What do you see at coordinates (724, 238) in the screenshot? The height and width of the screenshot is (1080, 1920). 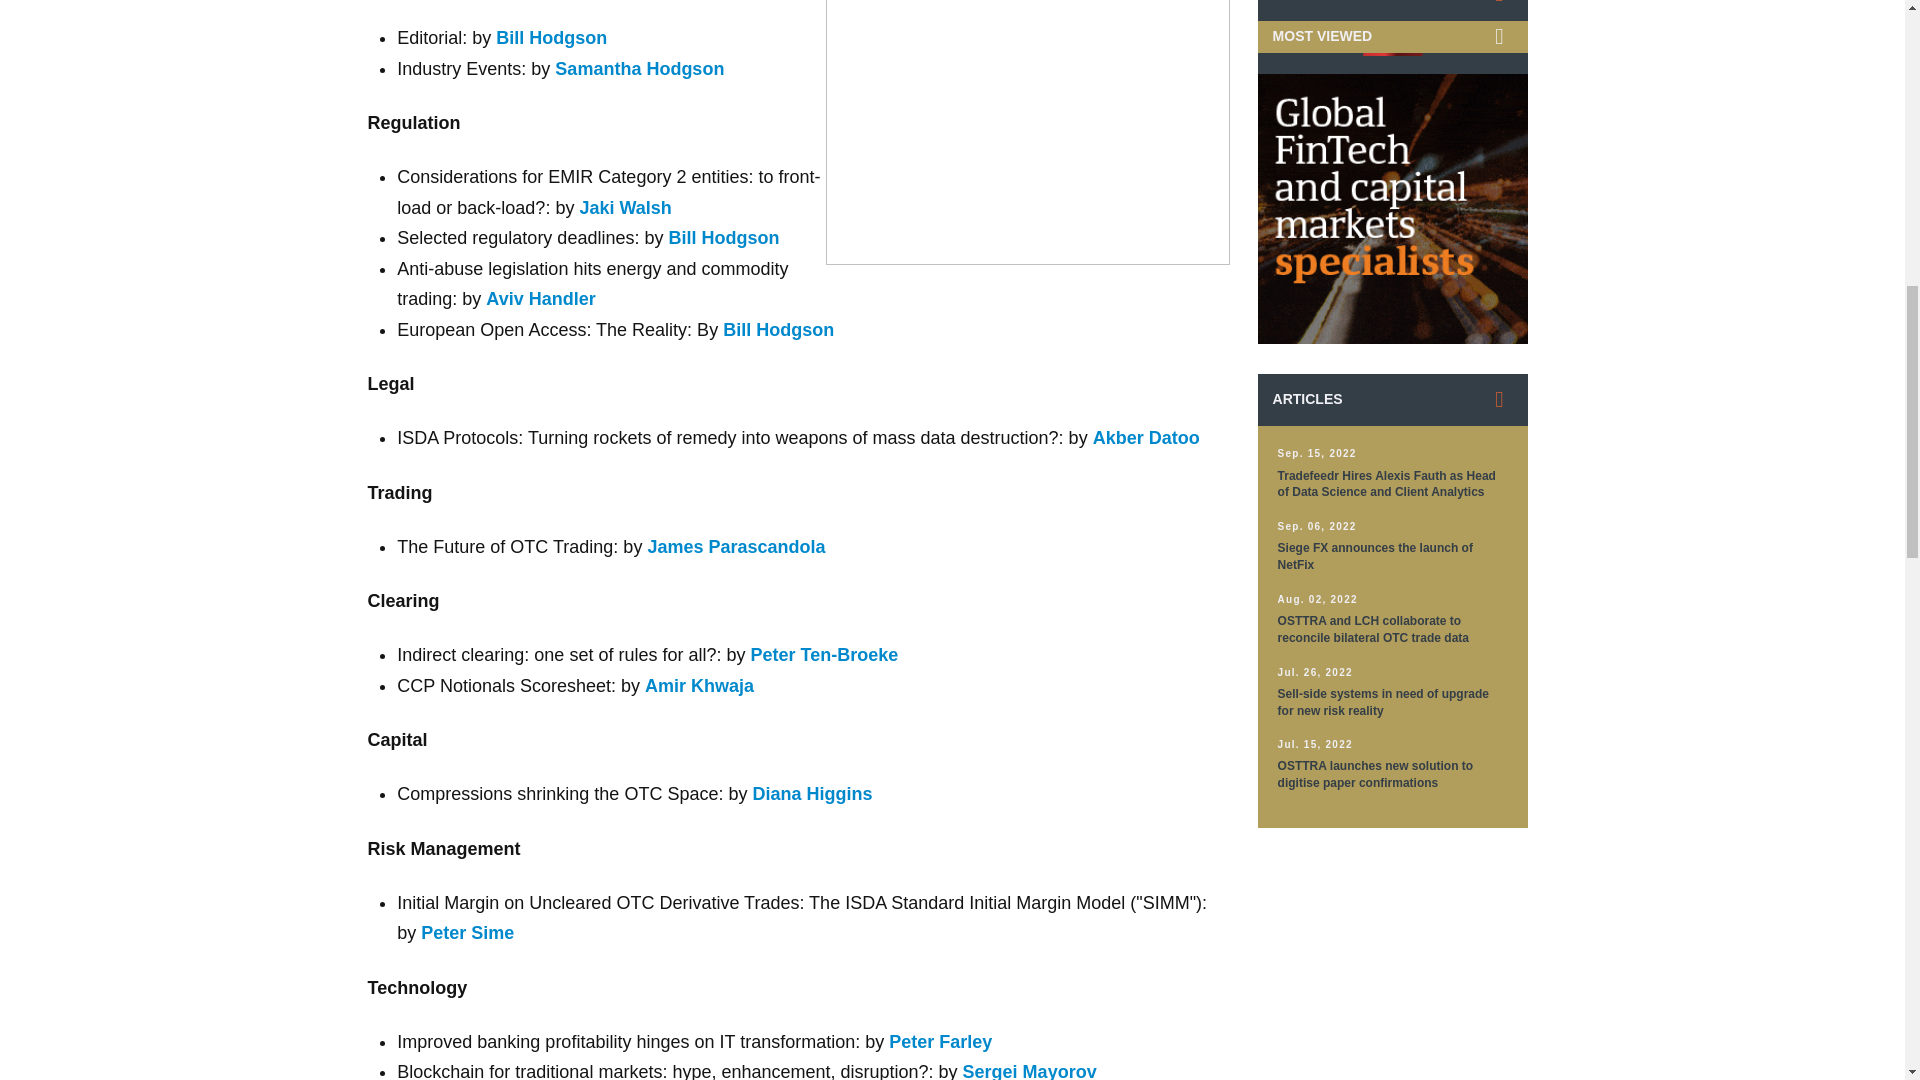 I see `Bill Hodgson` at bounding box center [724, 238].